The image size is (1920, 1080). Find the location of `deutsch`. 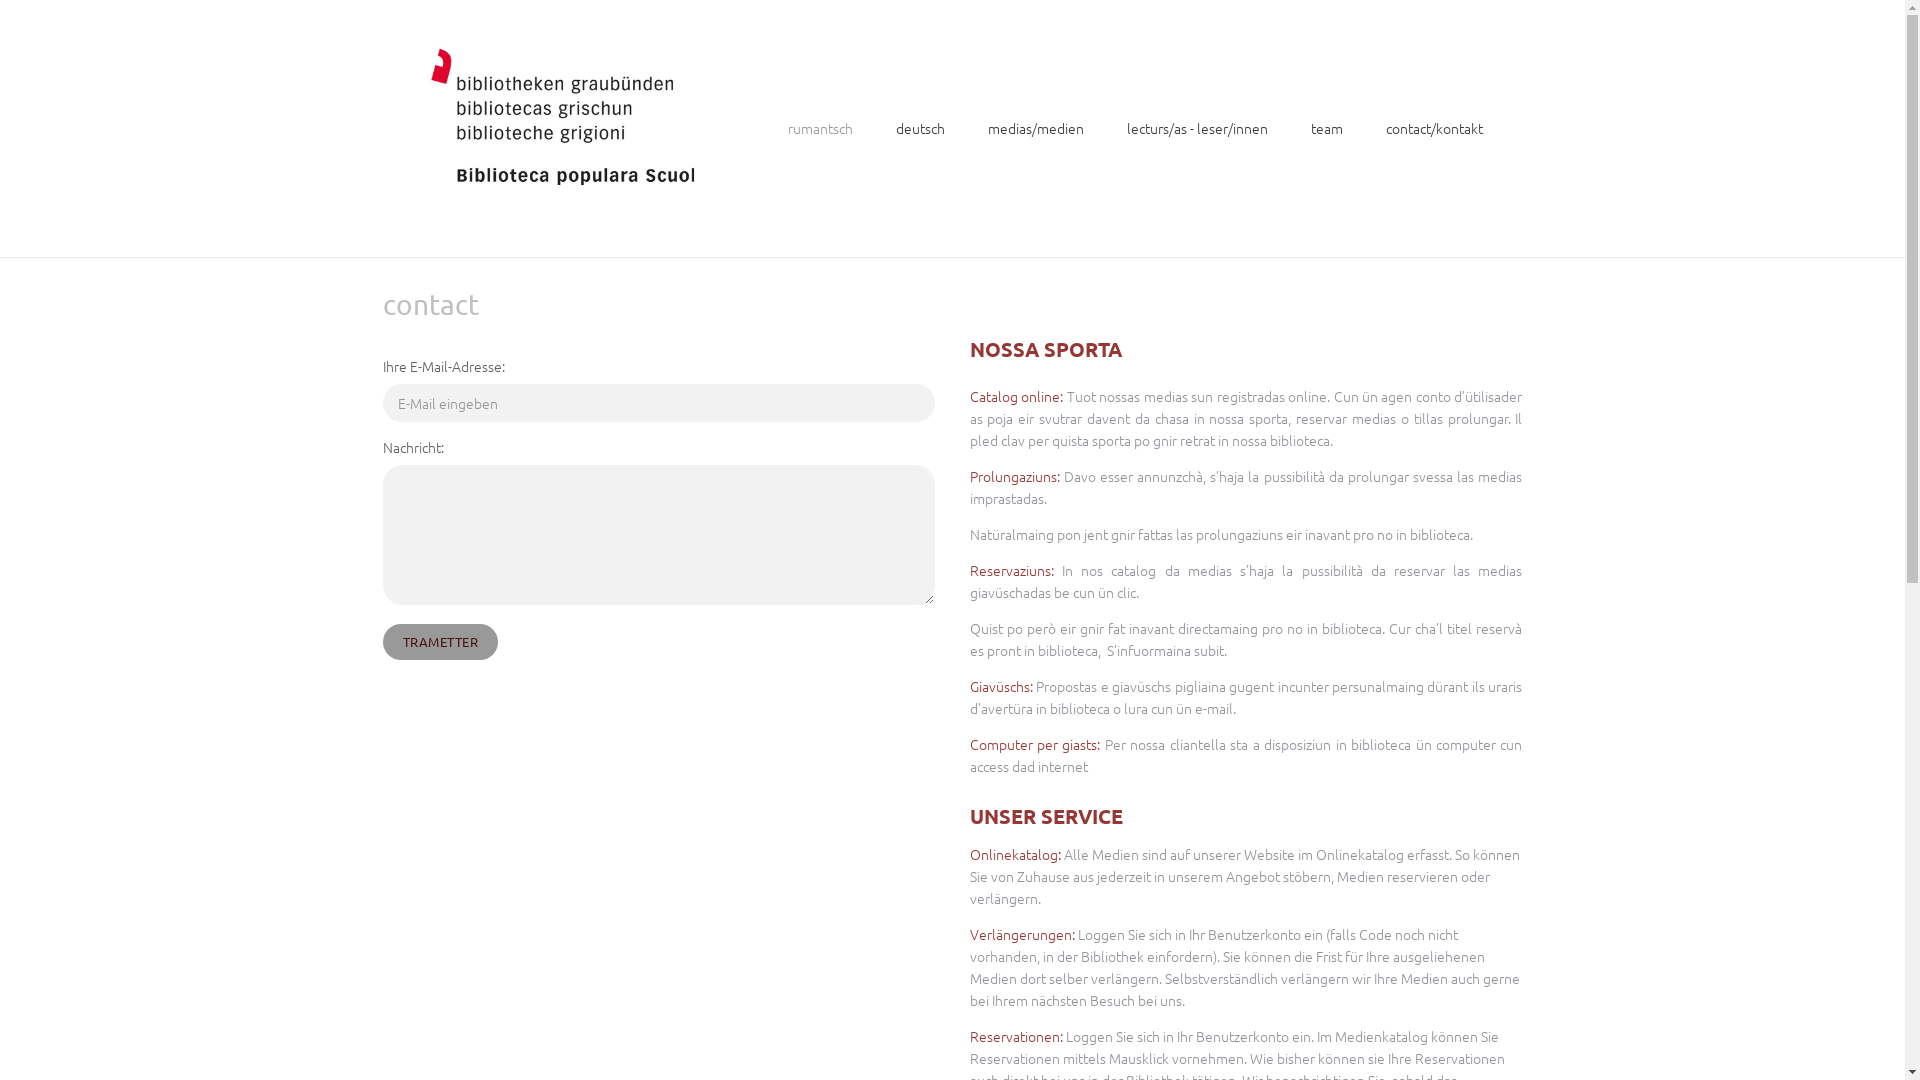

deutsch is located at coordinates (922, 128).